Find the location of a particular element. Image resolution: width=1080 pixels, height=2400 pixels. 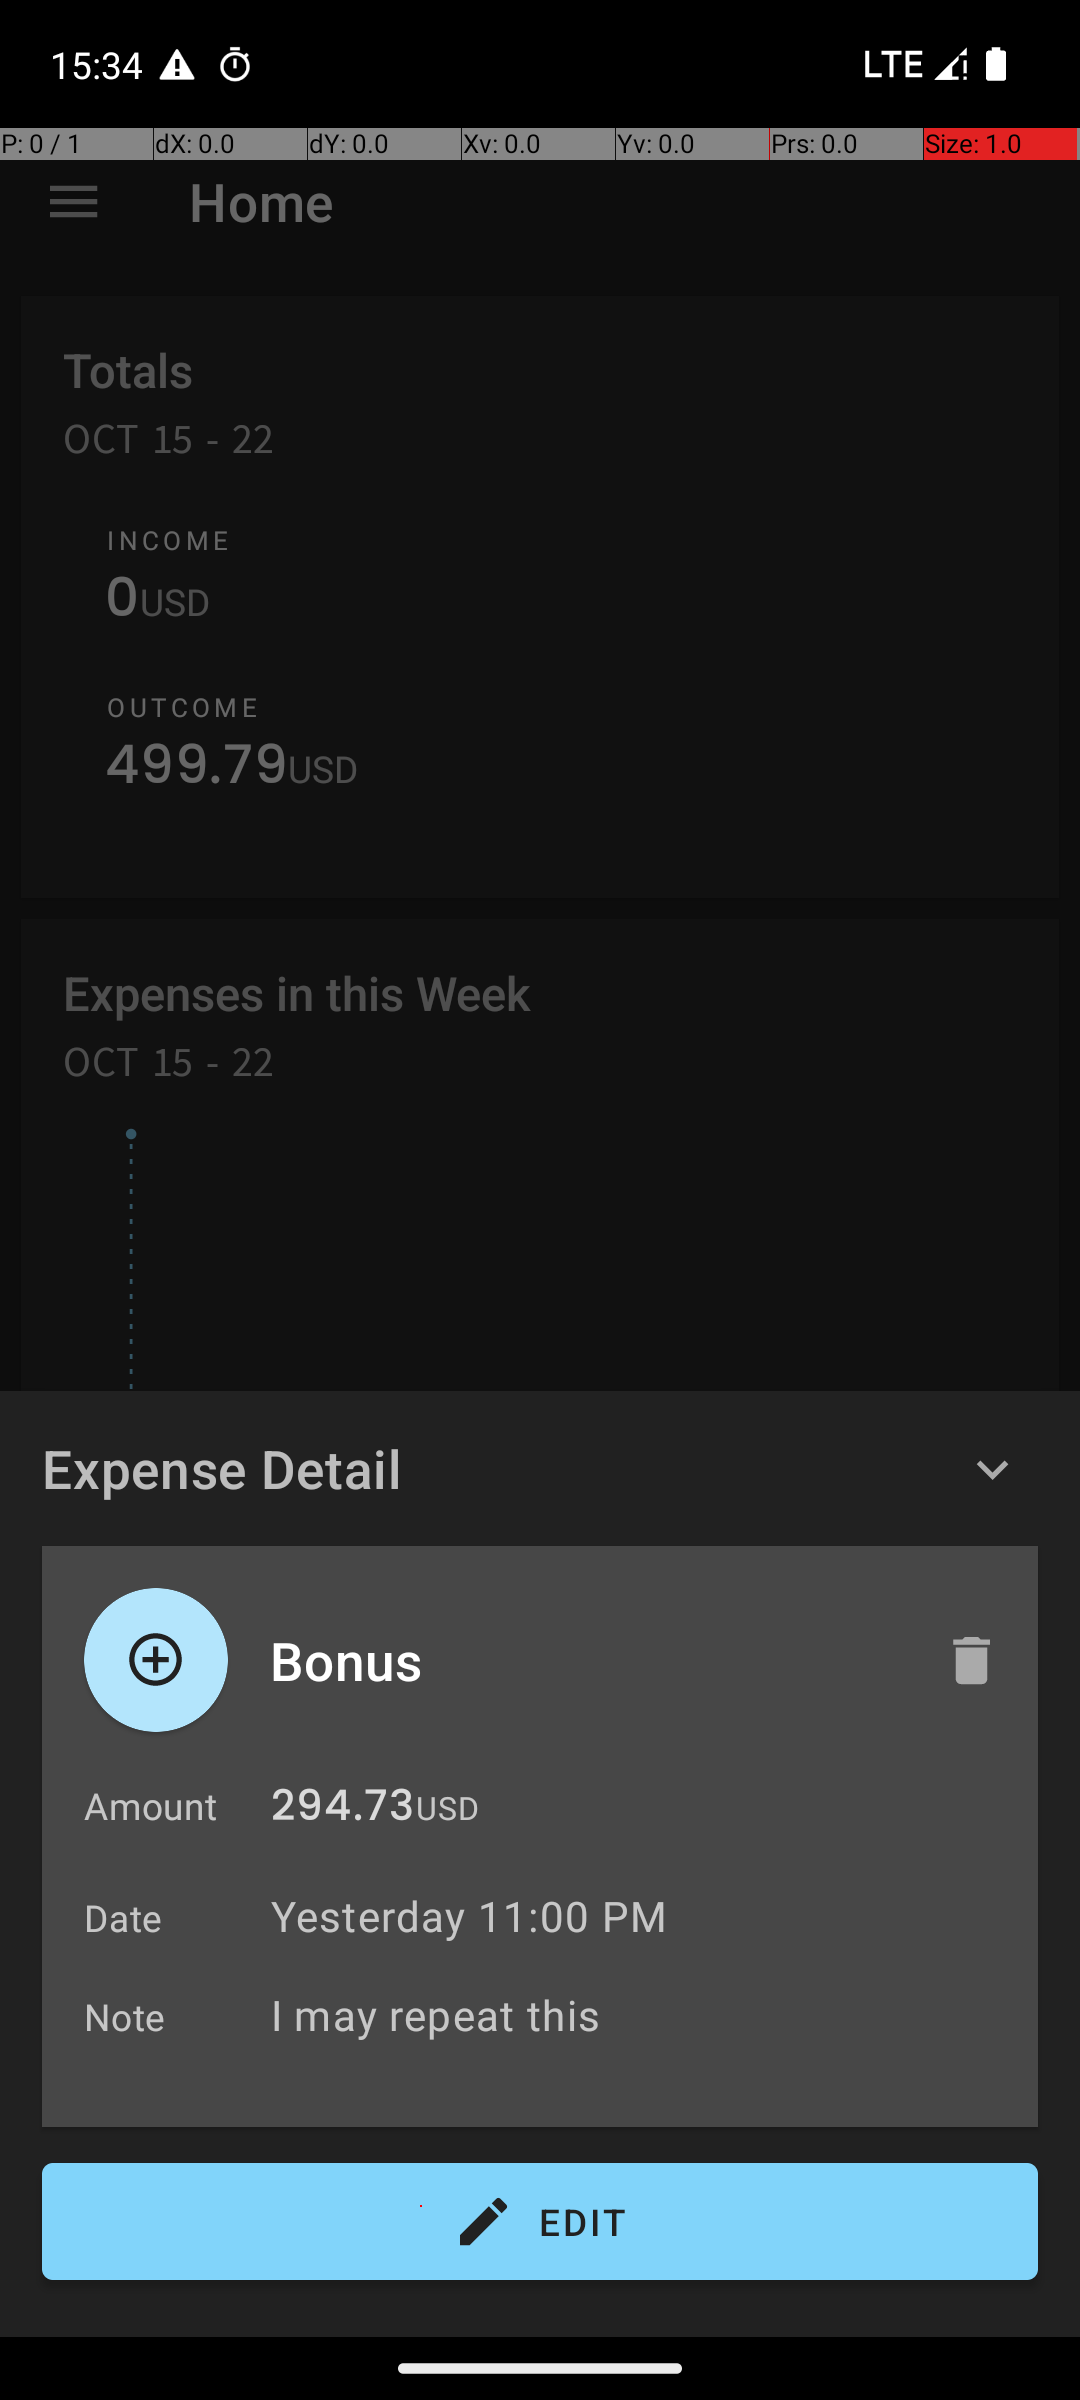

I may repeat this is located at coordinates (644, 2014).